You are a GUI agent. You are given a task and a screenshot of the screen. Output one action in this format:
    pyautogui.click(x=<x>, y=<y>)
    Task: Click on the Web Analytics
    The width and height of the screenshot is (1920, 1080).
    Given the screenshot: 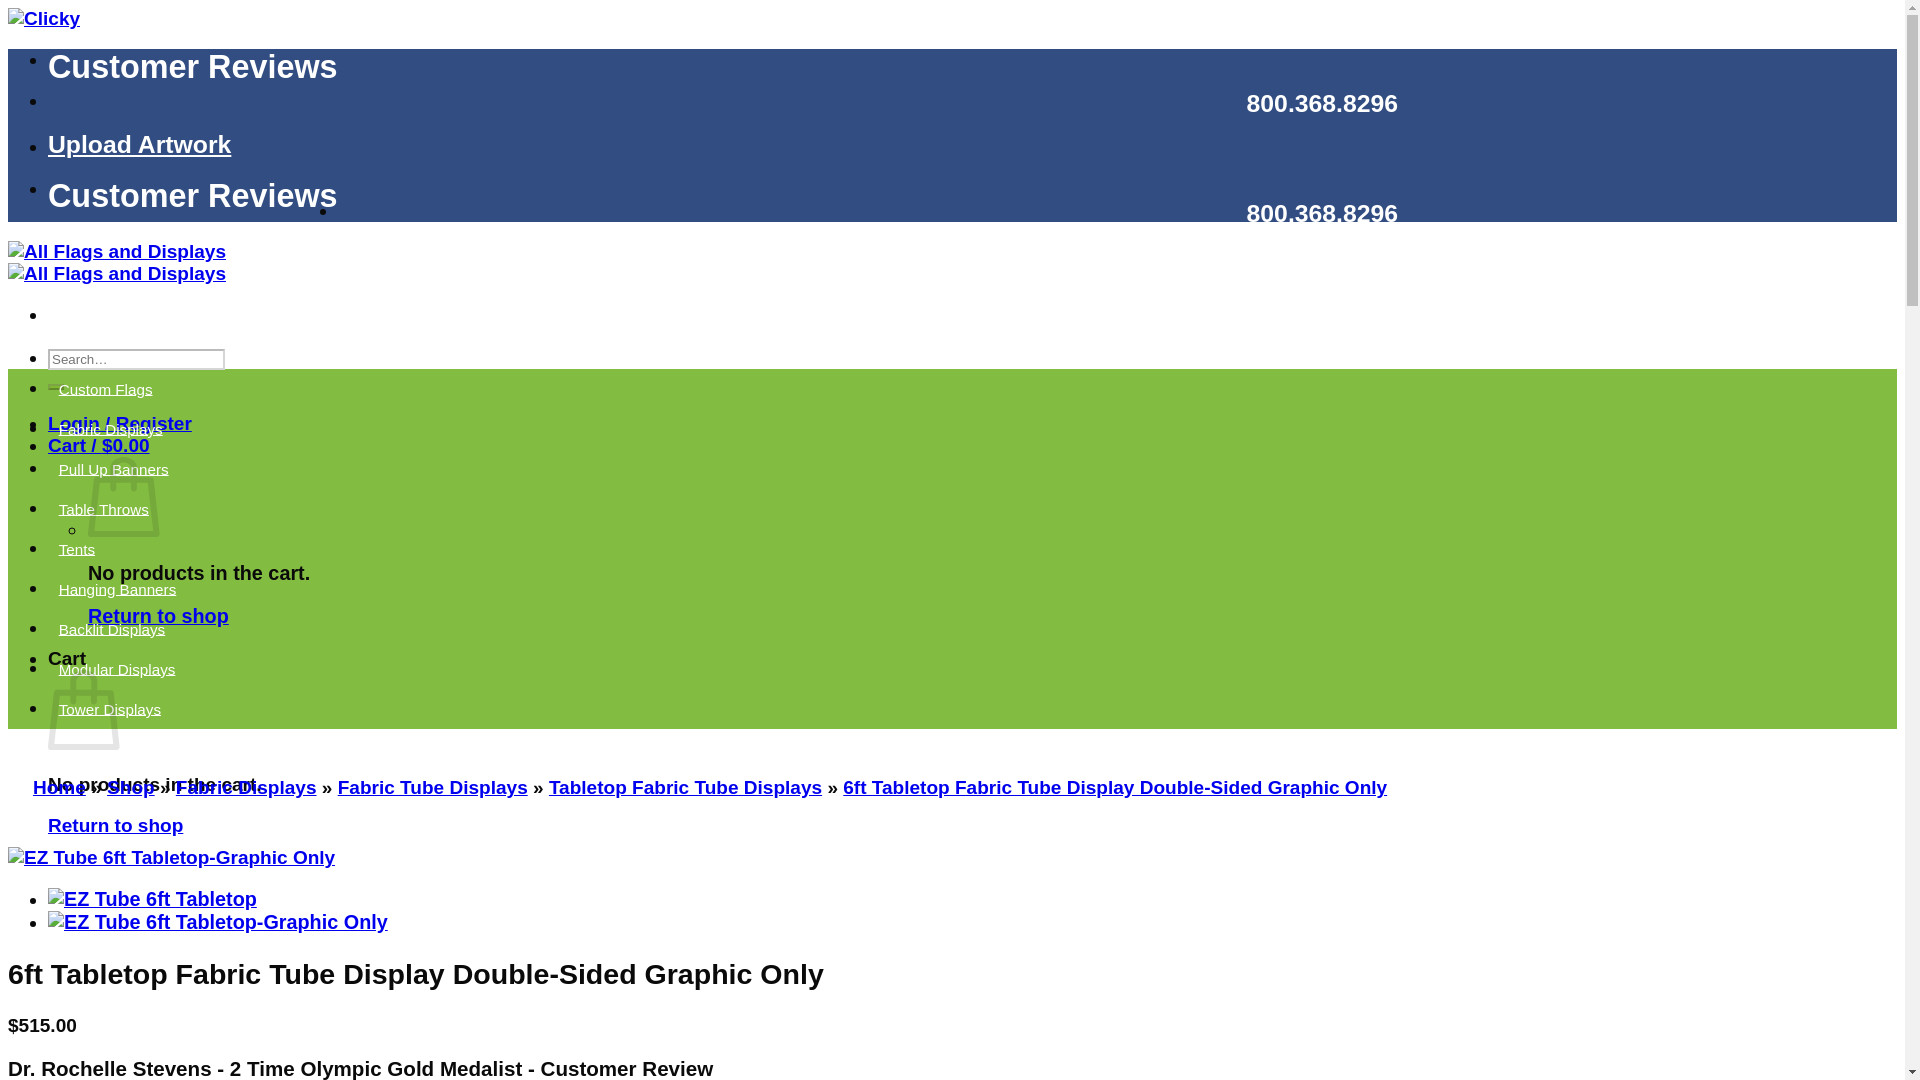 What is the action you would take?
    pyautogui.click(x=44, y=18)
    